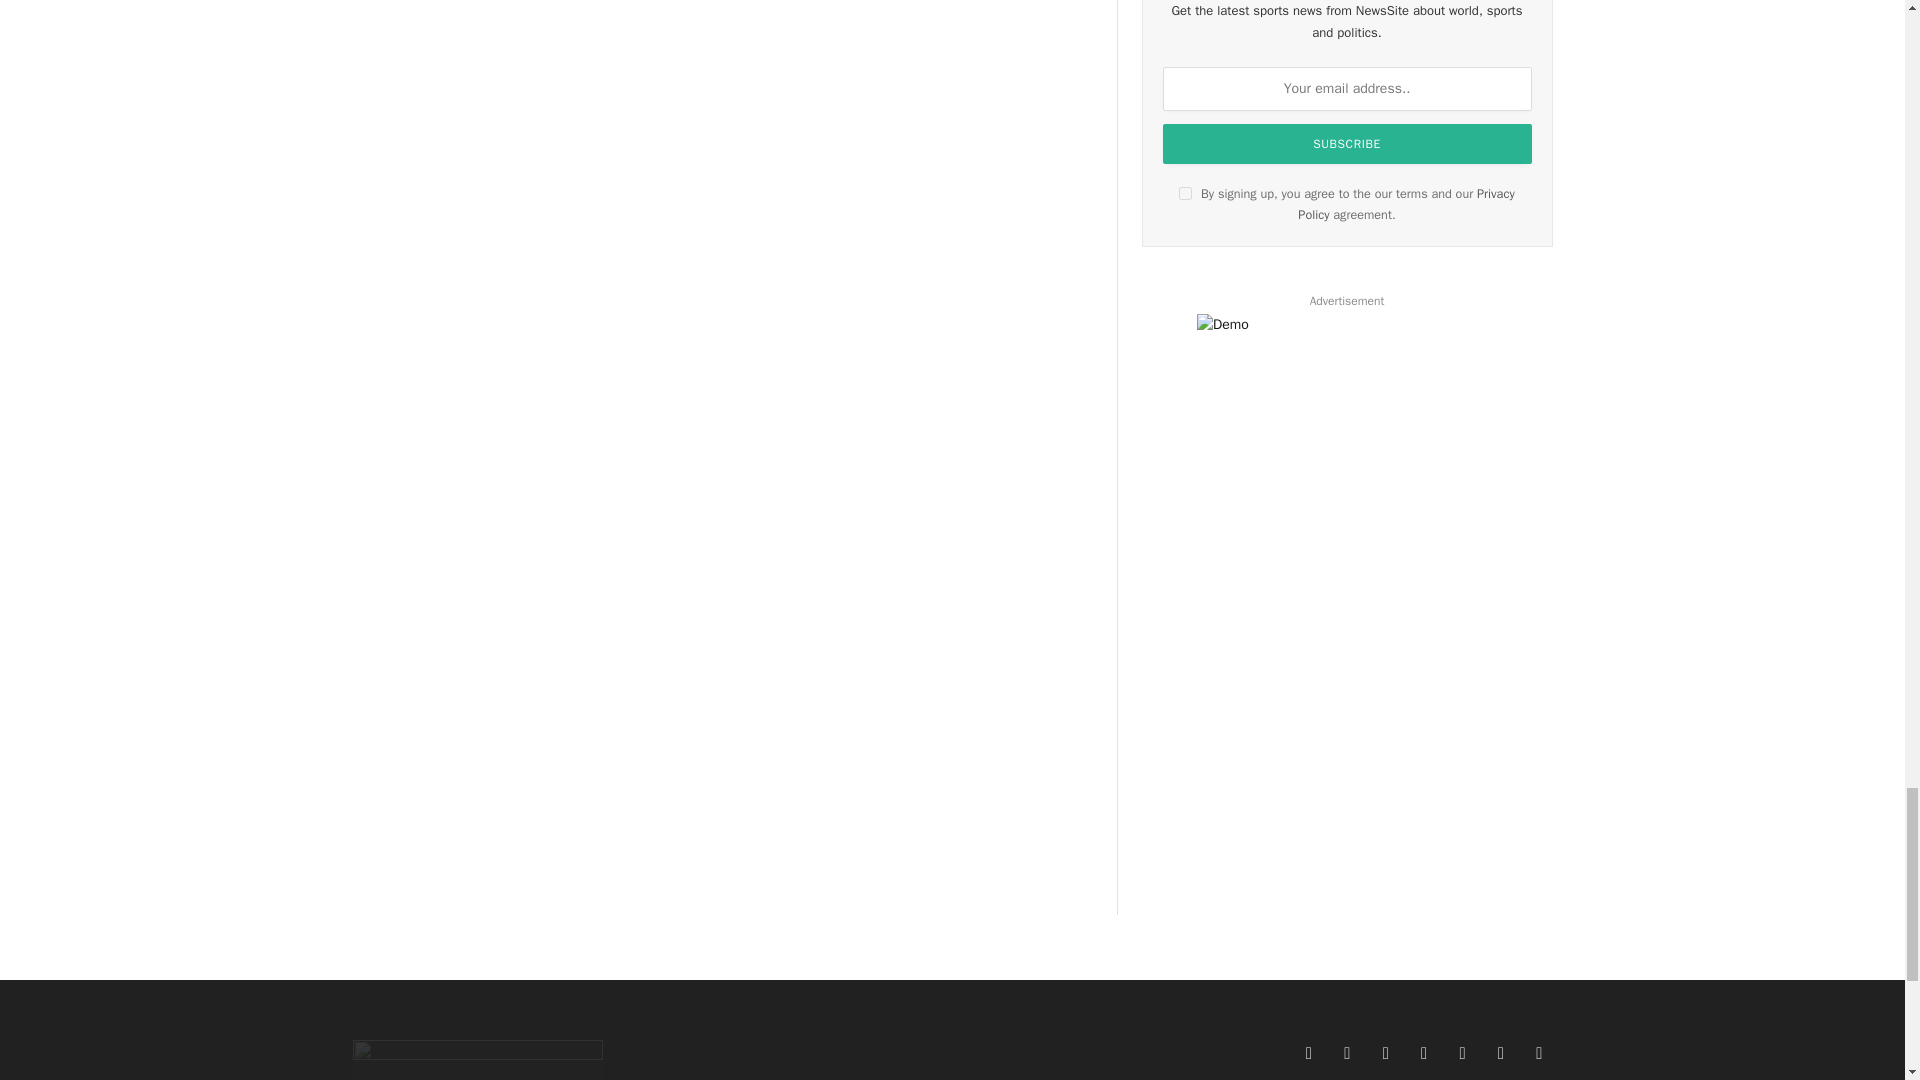  I want to click on on, so click(1185, 192).